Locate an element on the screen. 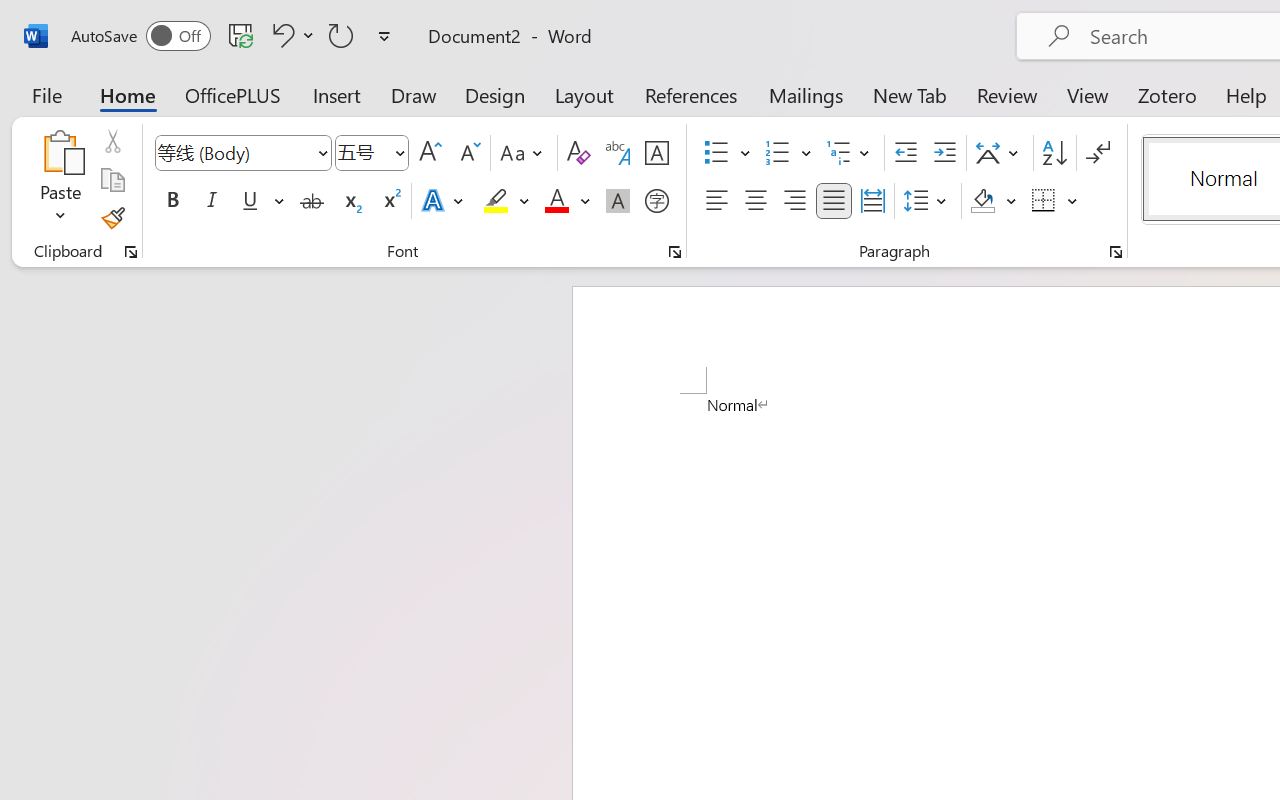  Borders is located at coordinates (1044, 201).